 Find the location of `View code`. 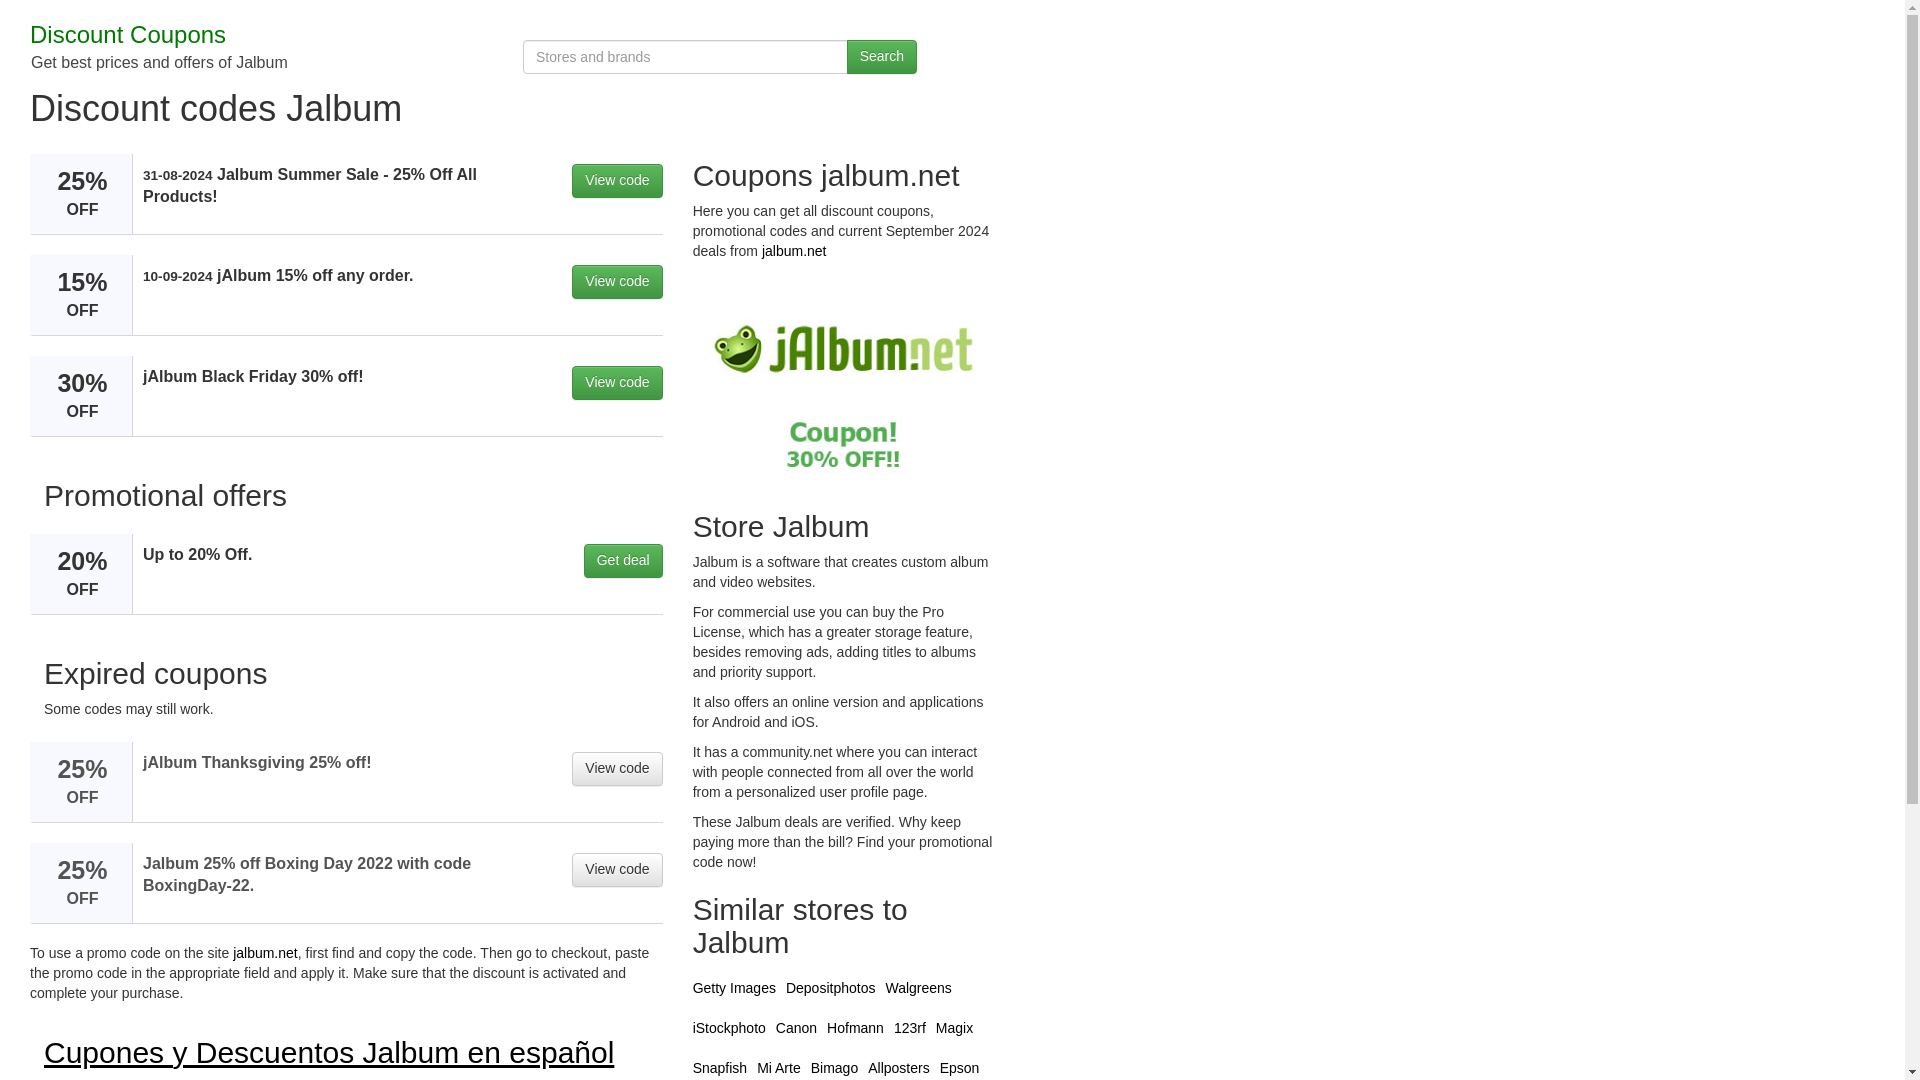

View code is located at coordinates (617, 282).